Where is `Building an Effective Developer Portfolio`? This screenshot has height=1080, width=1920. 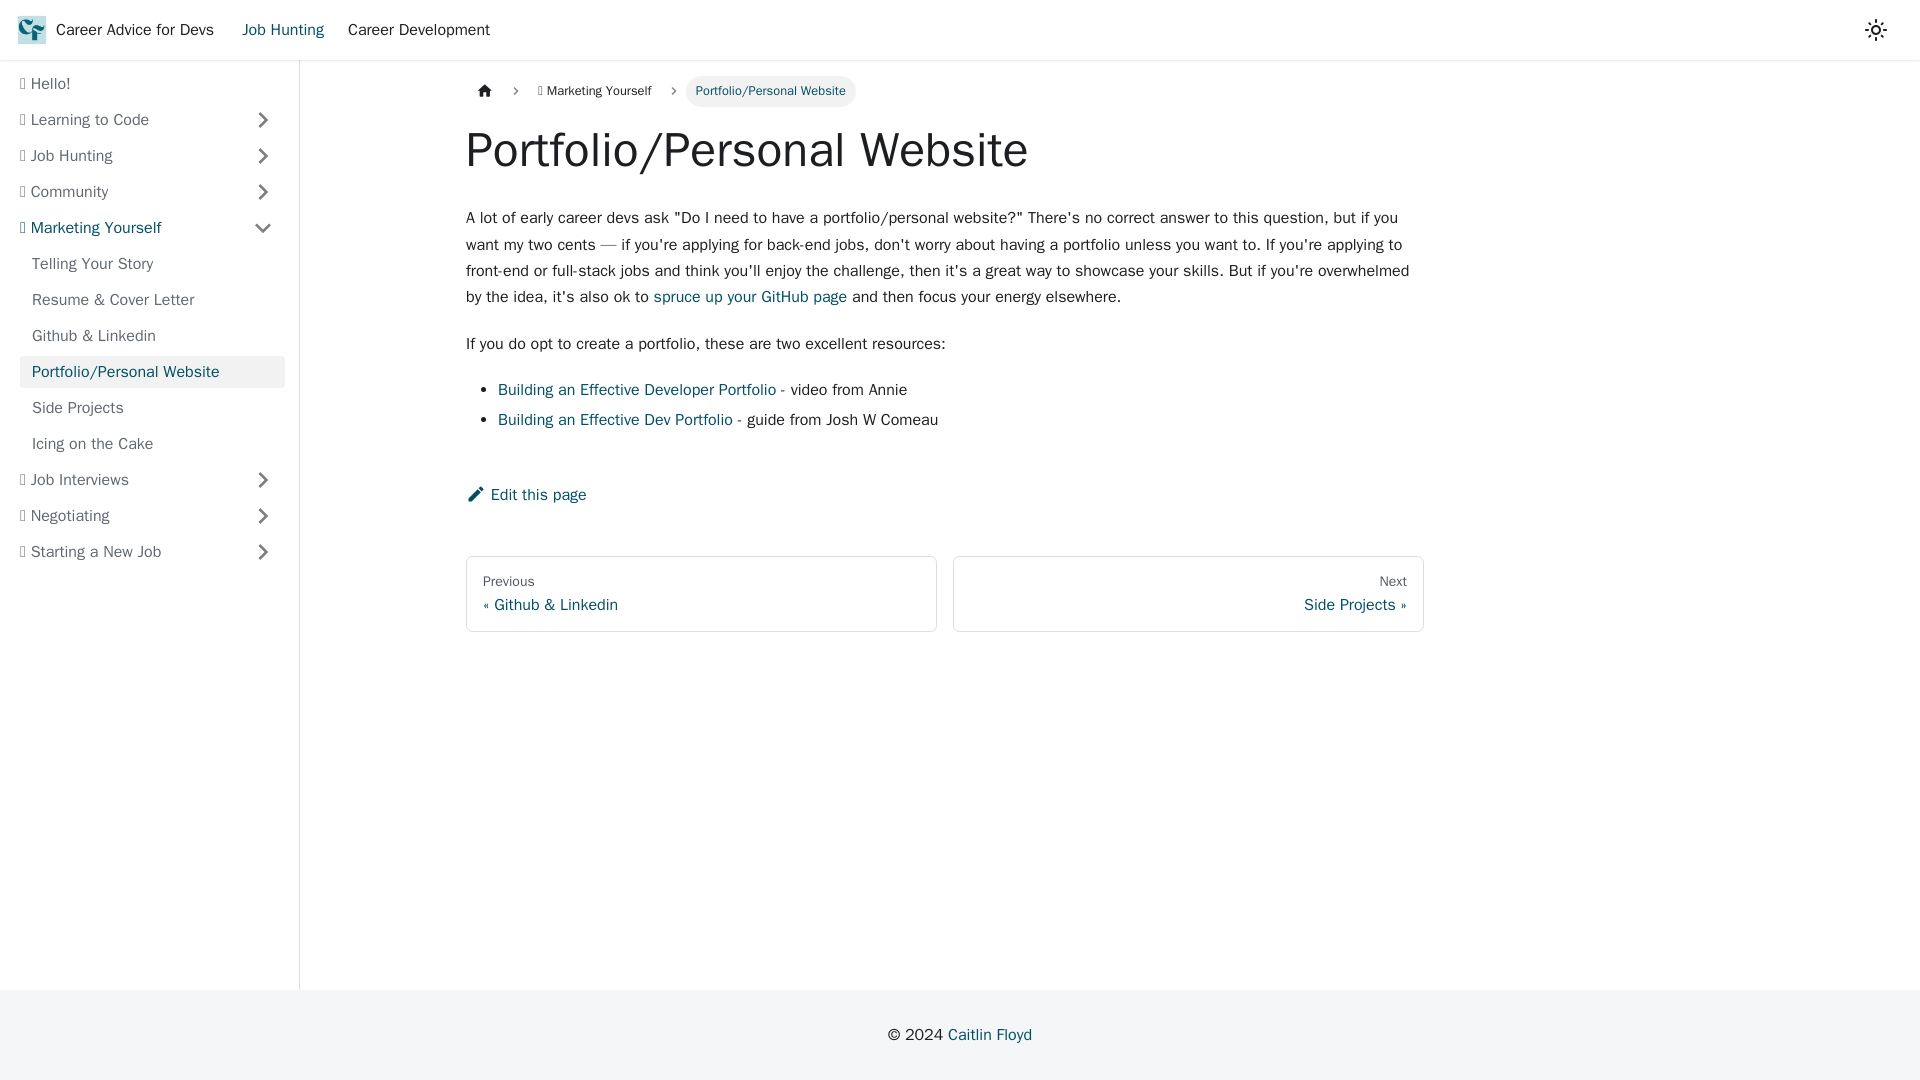 Building an Effective Developer Portfolio is located at coordinates (636, 390).